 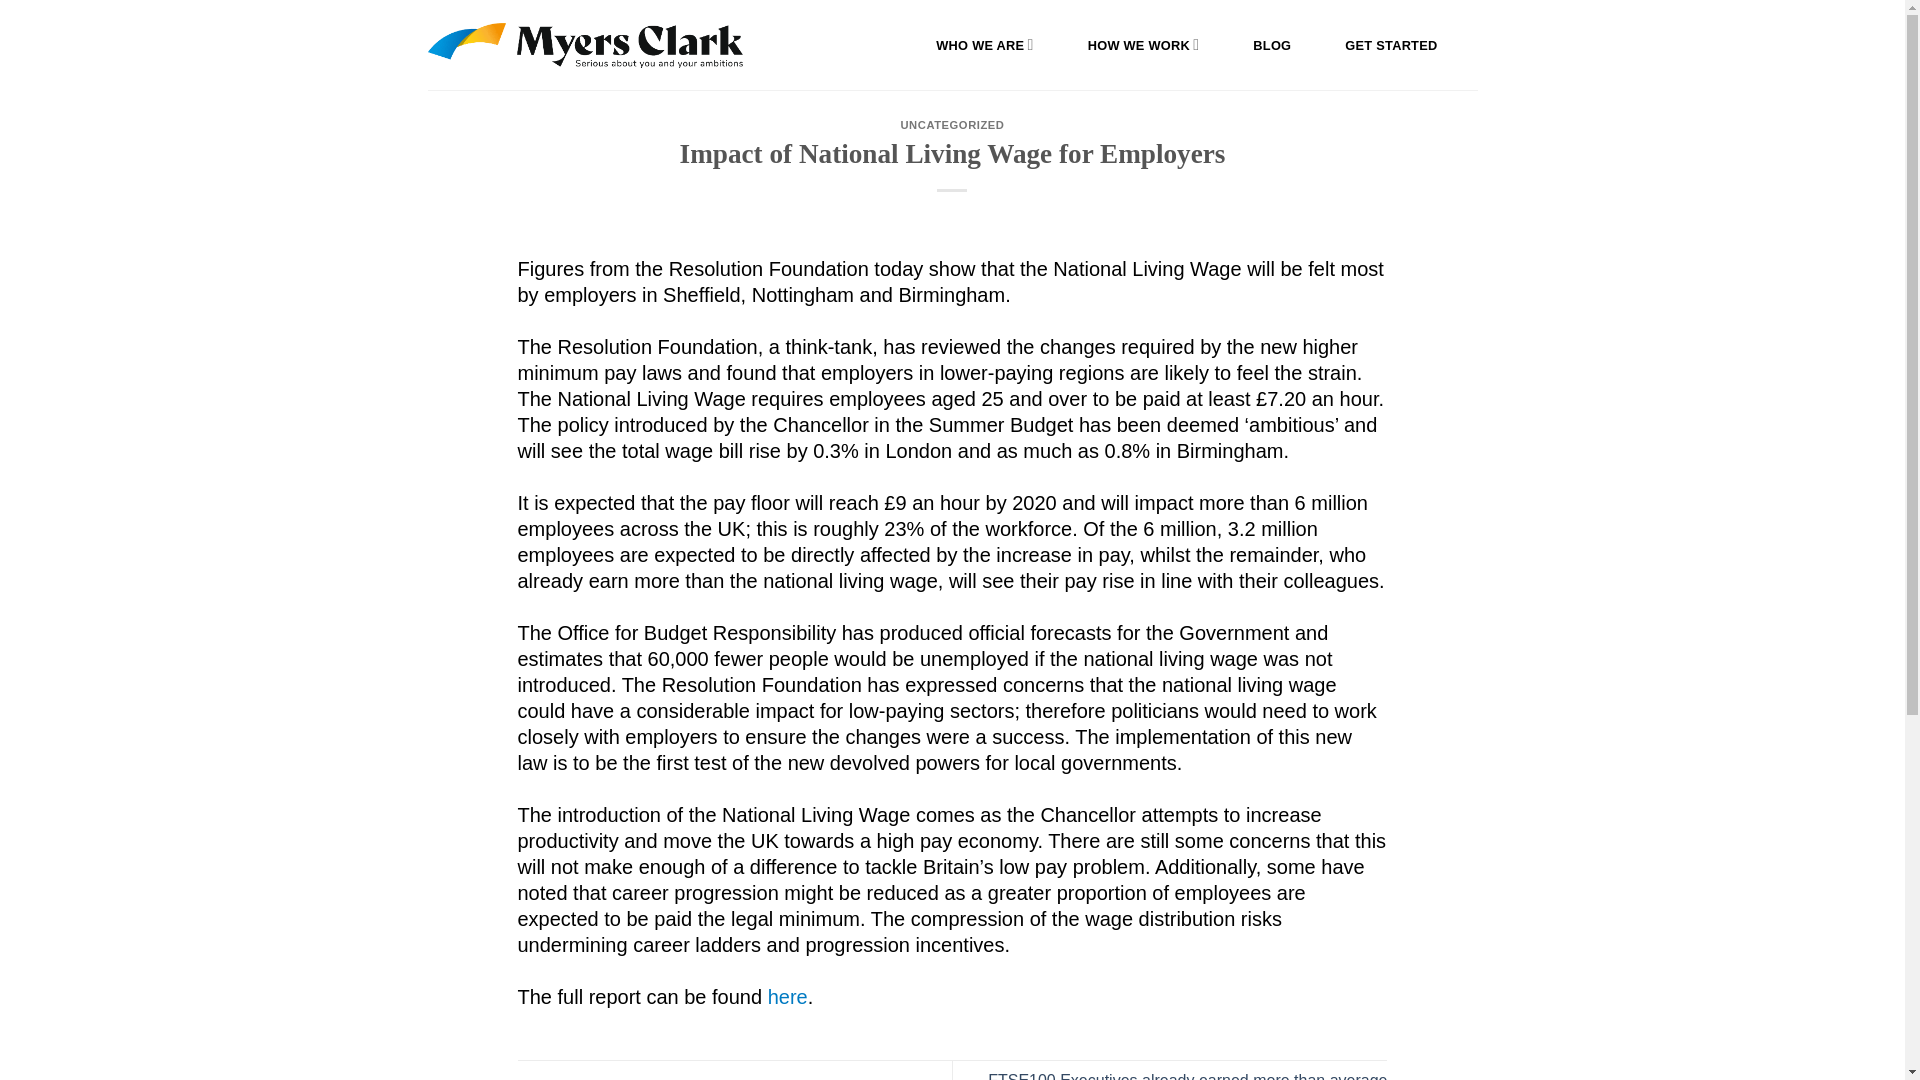 I want to click on WHO WE ARE, so click(x=984, y=44).